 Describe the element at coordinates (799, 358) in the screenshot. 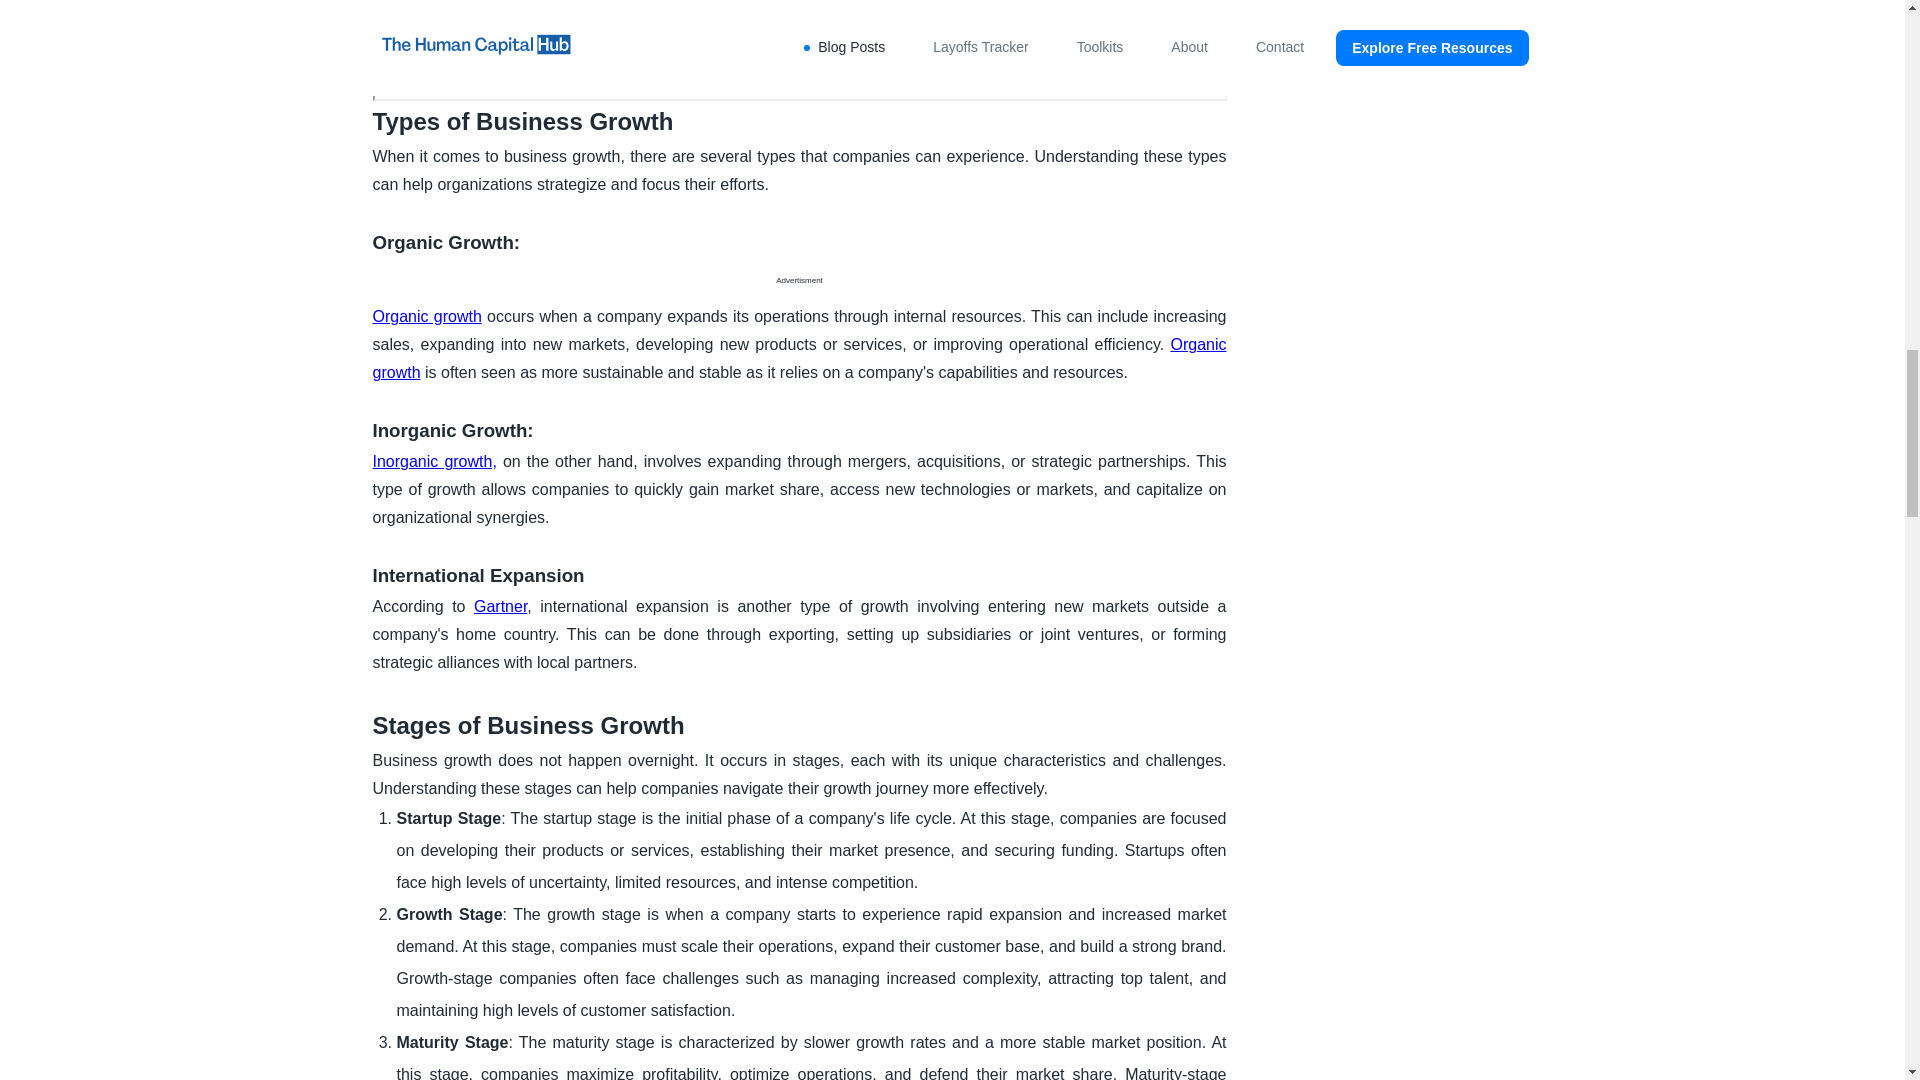

I see `Organic growth` at that location.